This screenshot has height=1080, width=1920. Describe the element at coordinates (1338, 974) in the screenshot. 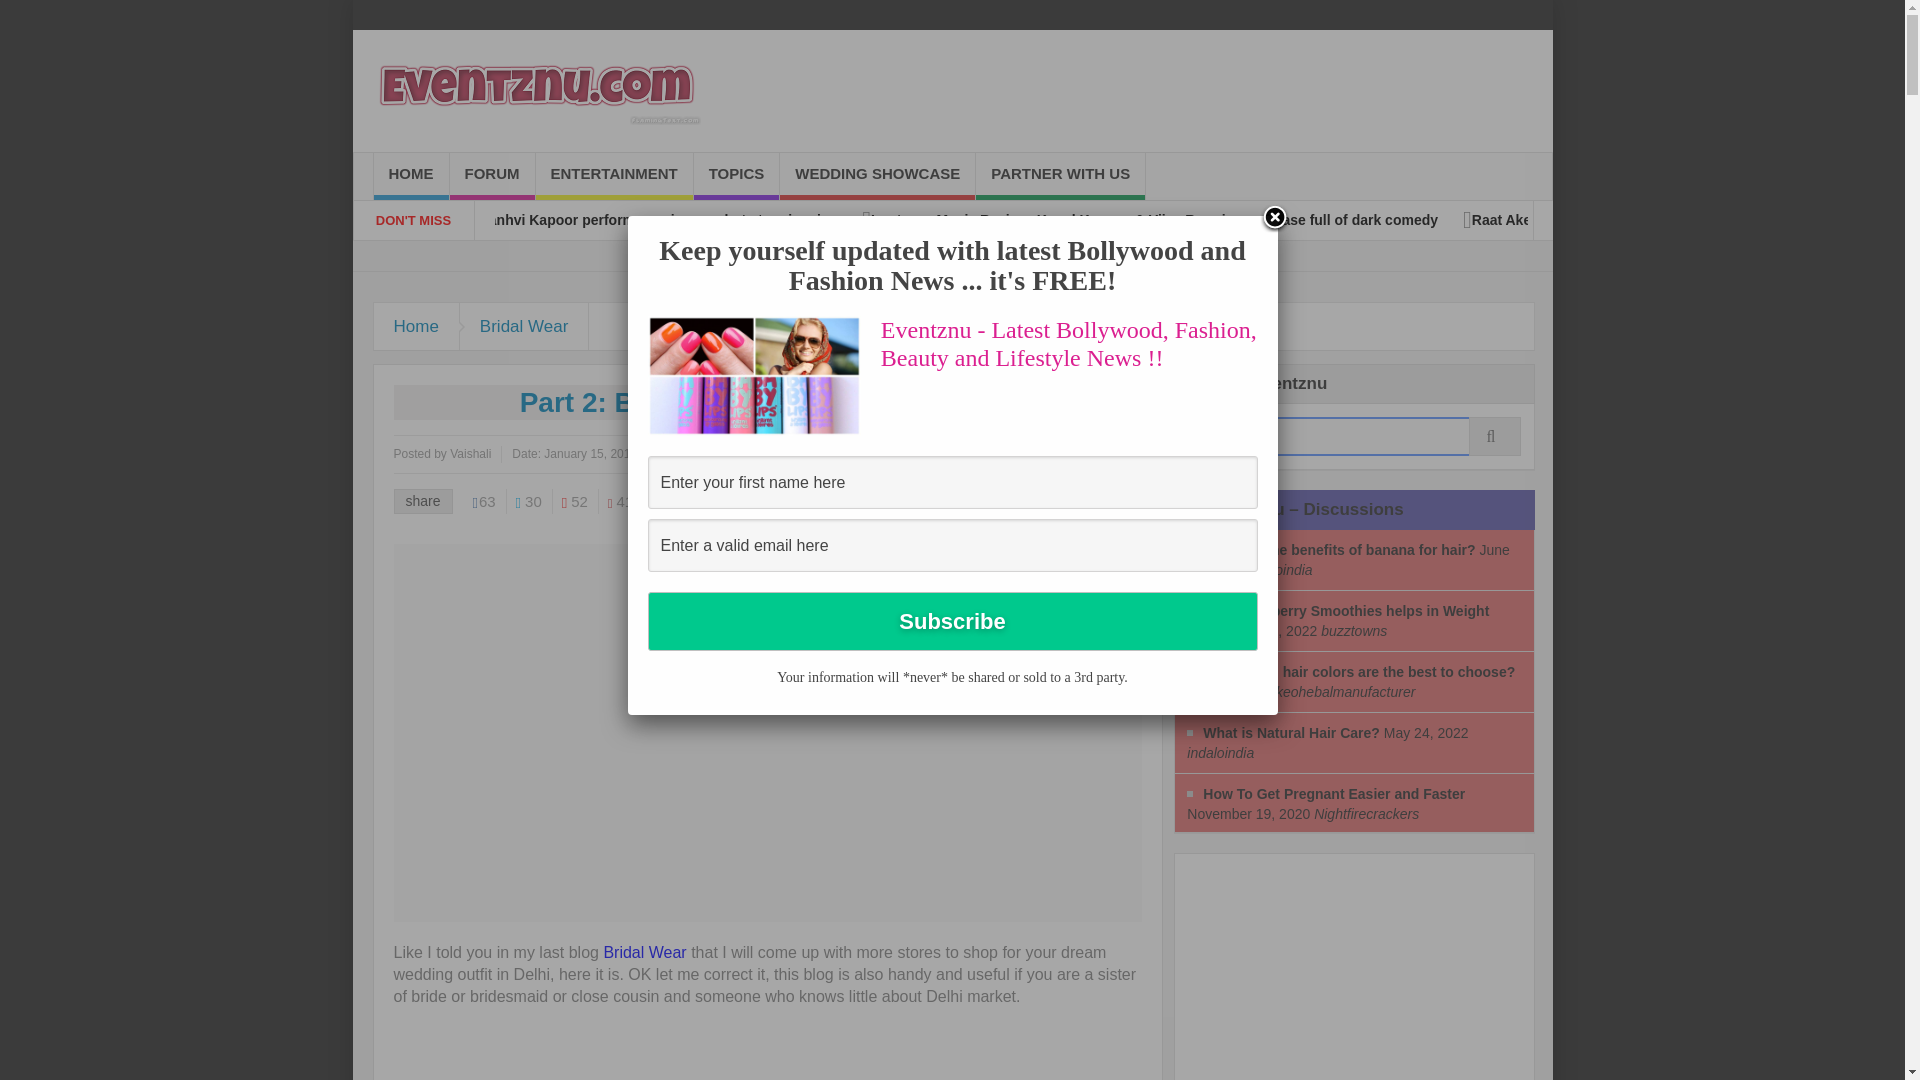

I see `Advertisement` at that location.